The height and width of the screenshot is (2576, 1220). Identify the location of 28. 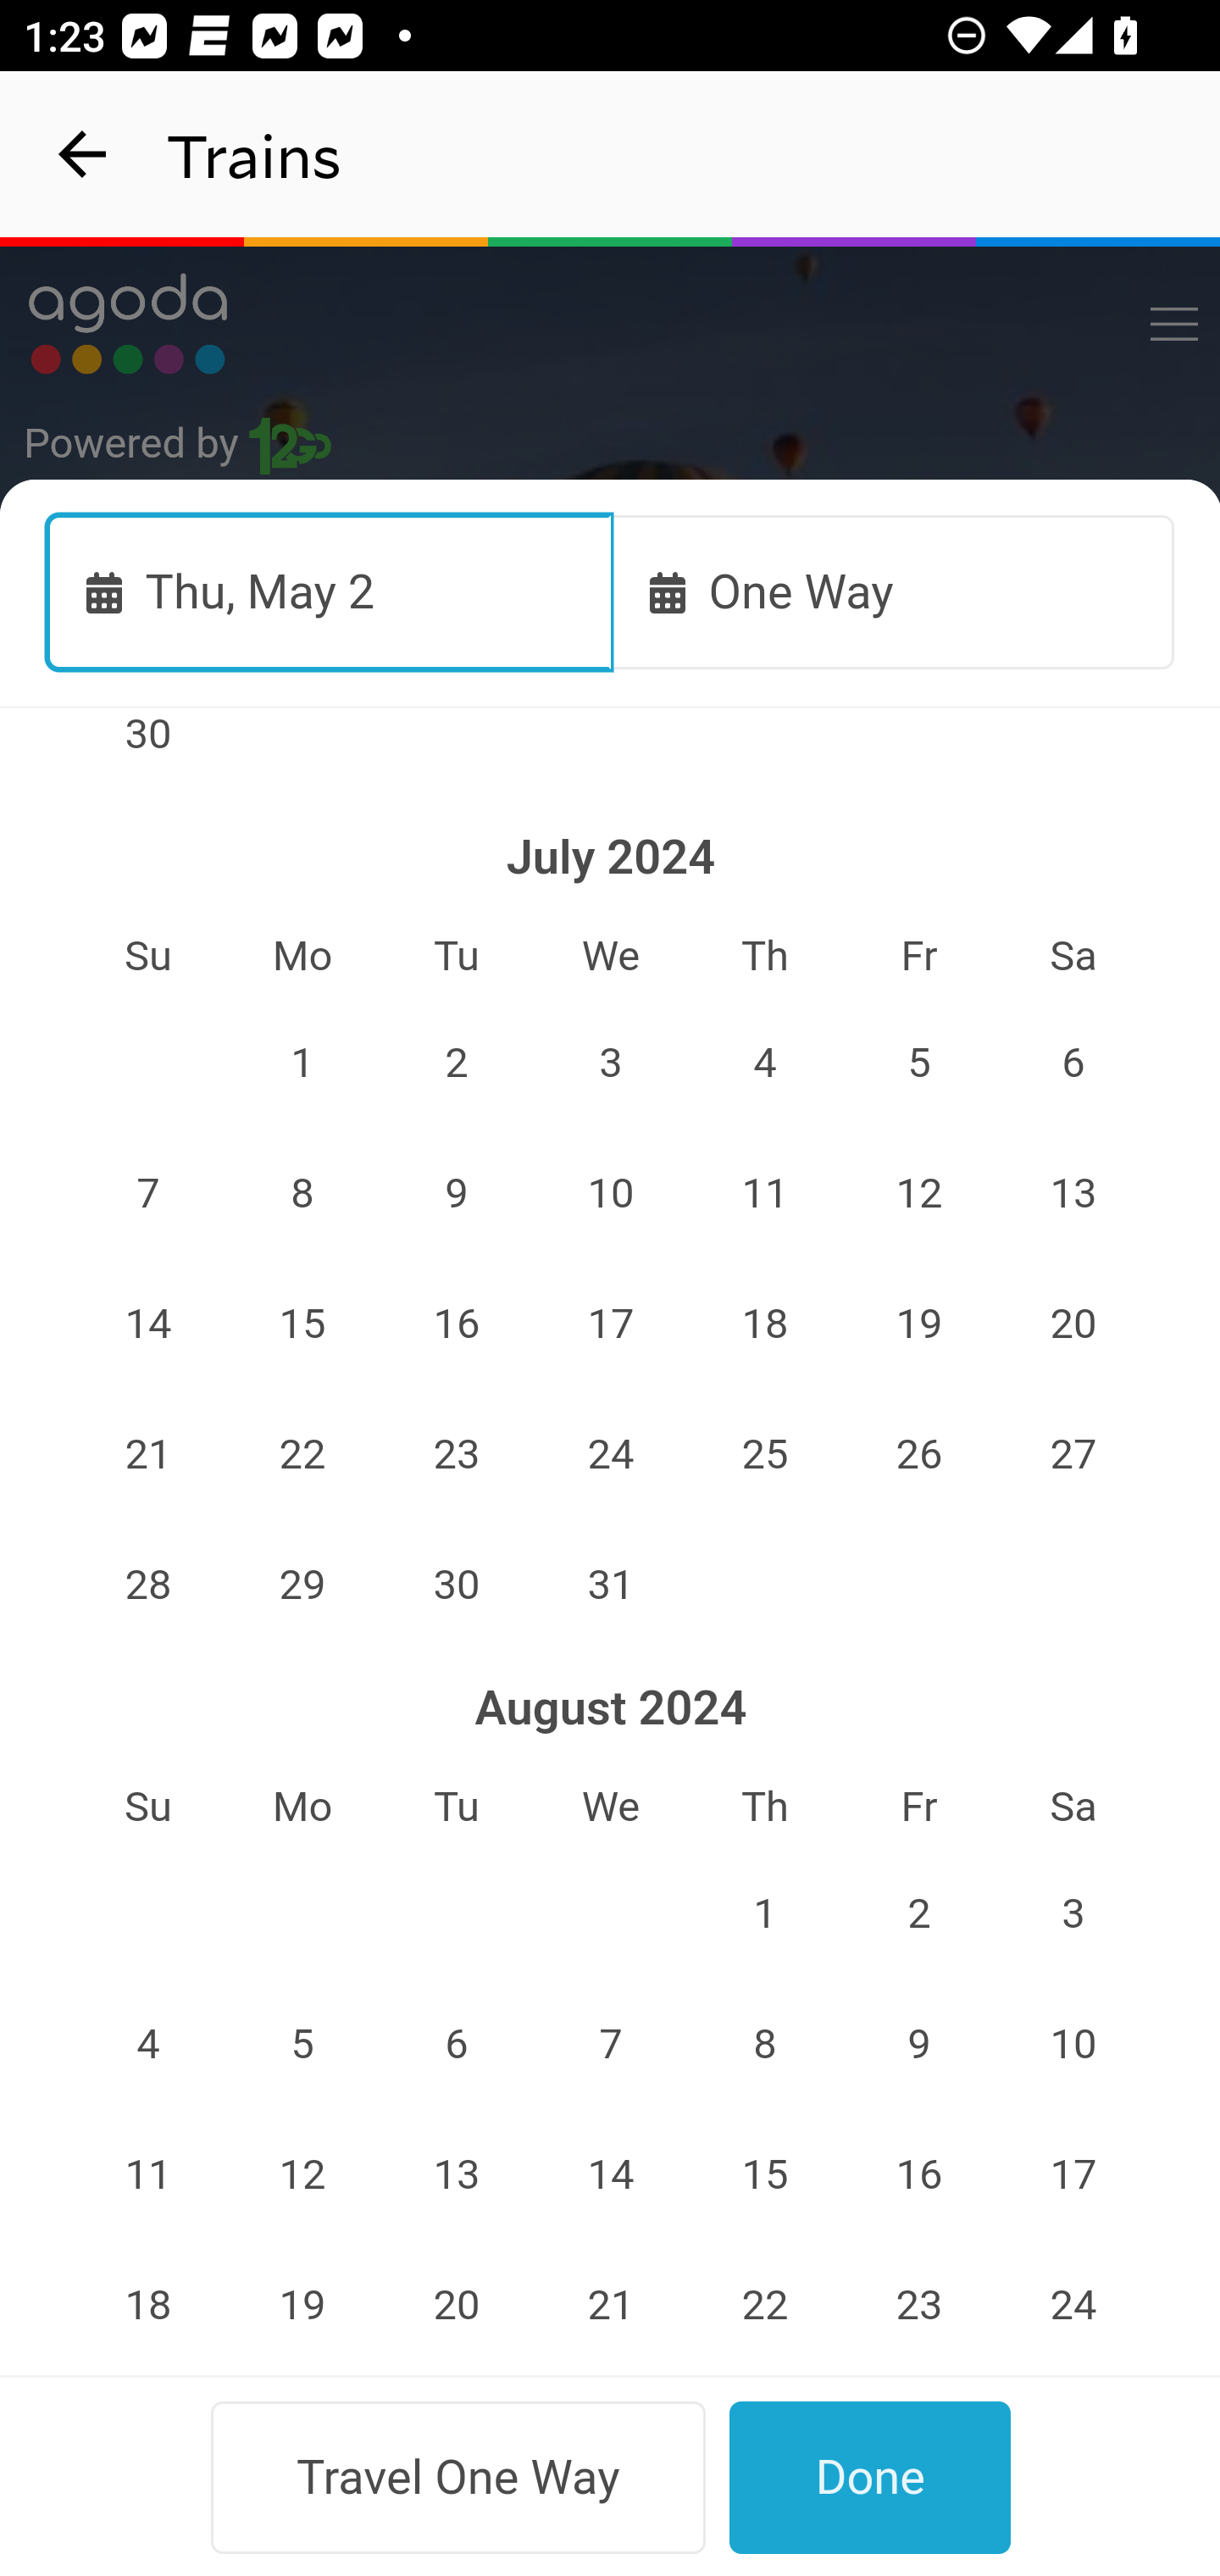
(147, 1584).